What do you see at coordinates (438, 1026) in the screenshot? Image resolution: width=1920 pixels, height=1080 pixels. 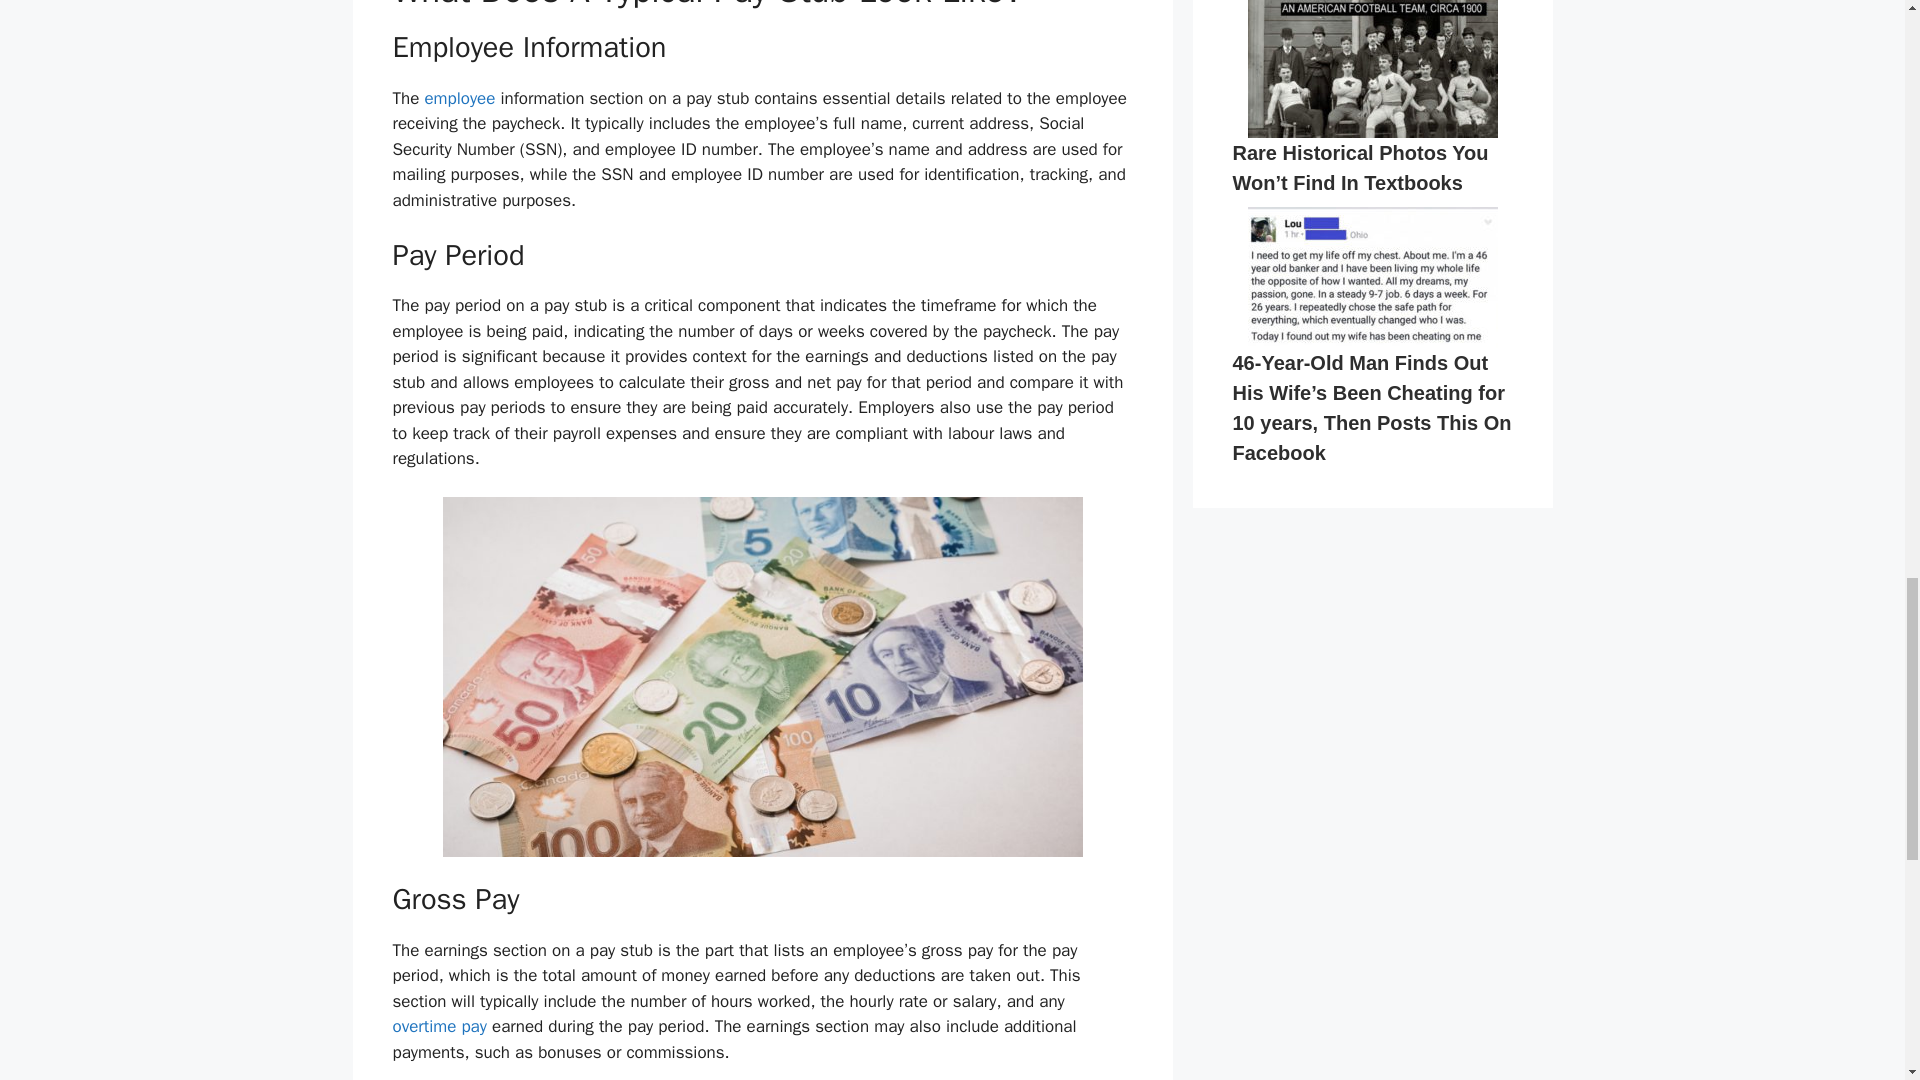 I see `overtime pay` at bounding box center [438, 1026].